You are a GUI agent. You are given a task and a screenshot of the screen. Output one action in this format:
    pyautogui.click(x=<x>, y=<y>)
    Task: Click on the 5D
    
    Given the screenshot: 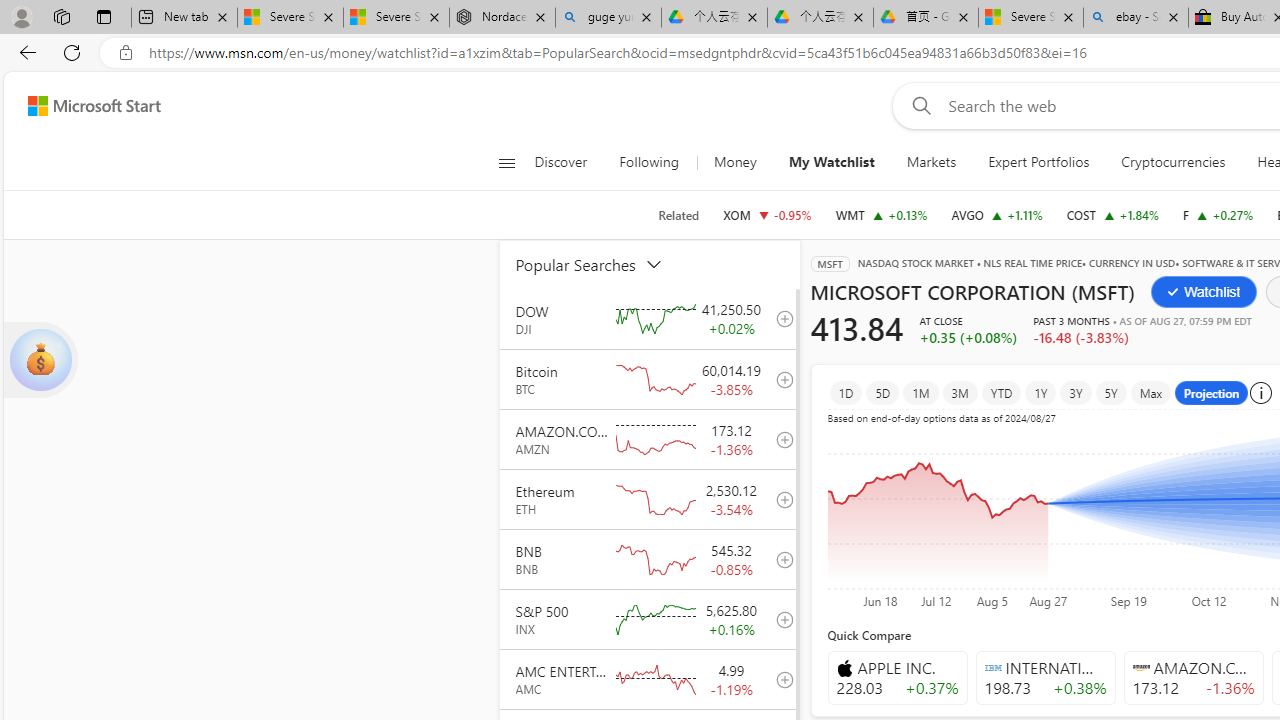 What is the action you would take?
    pyautogui.click(x=882, y=392)
    